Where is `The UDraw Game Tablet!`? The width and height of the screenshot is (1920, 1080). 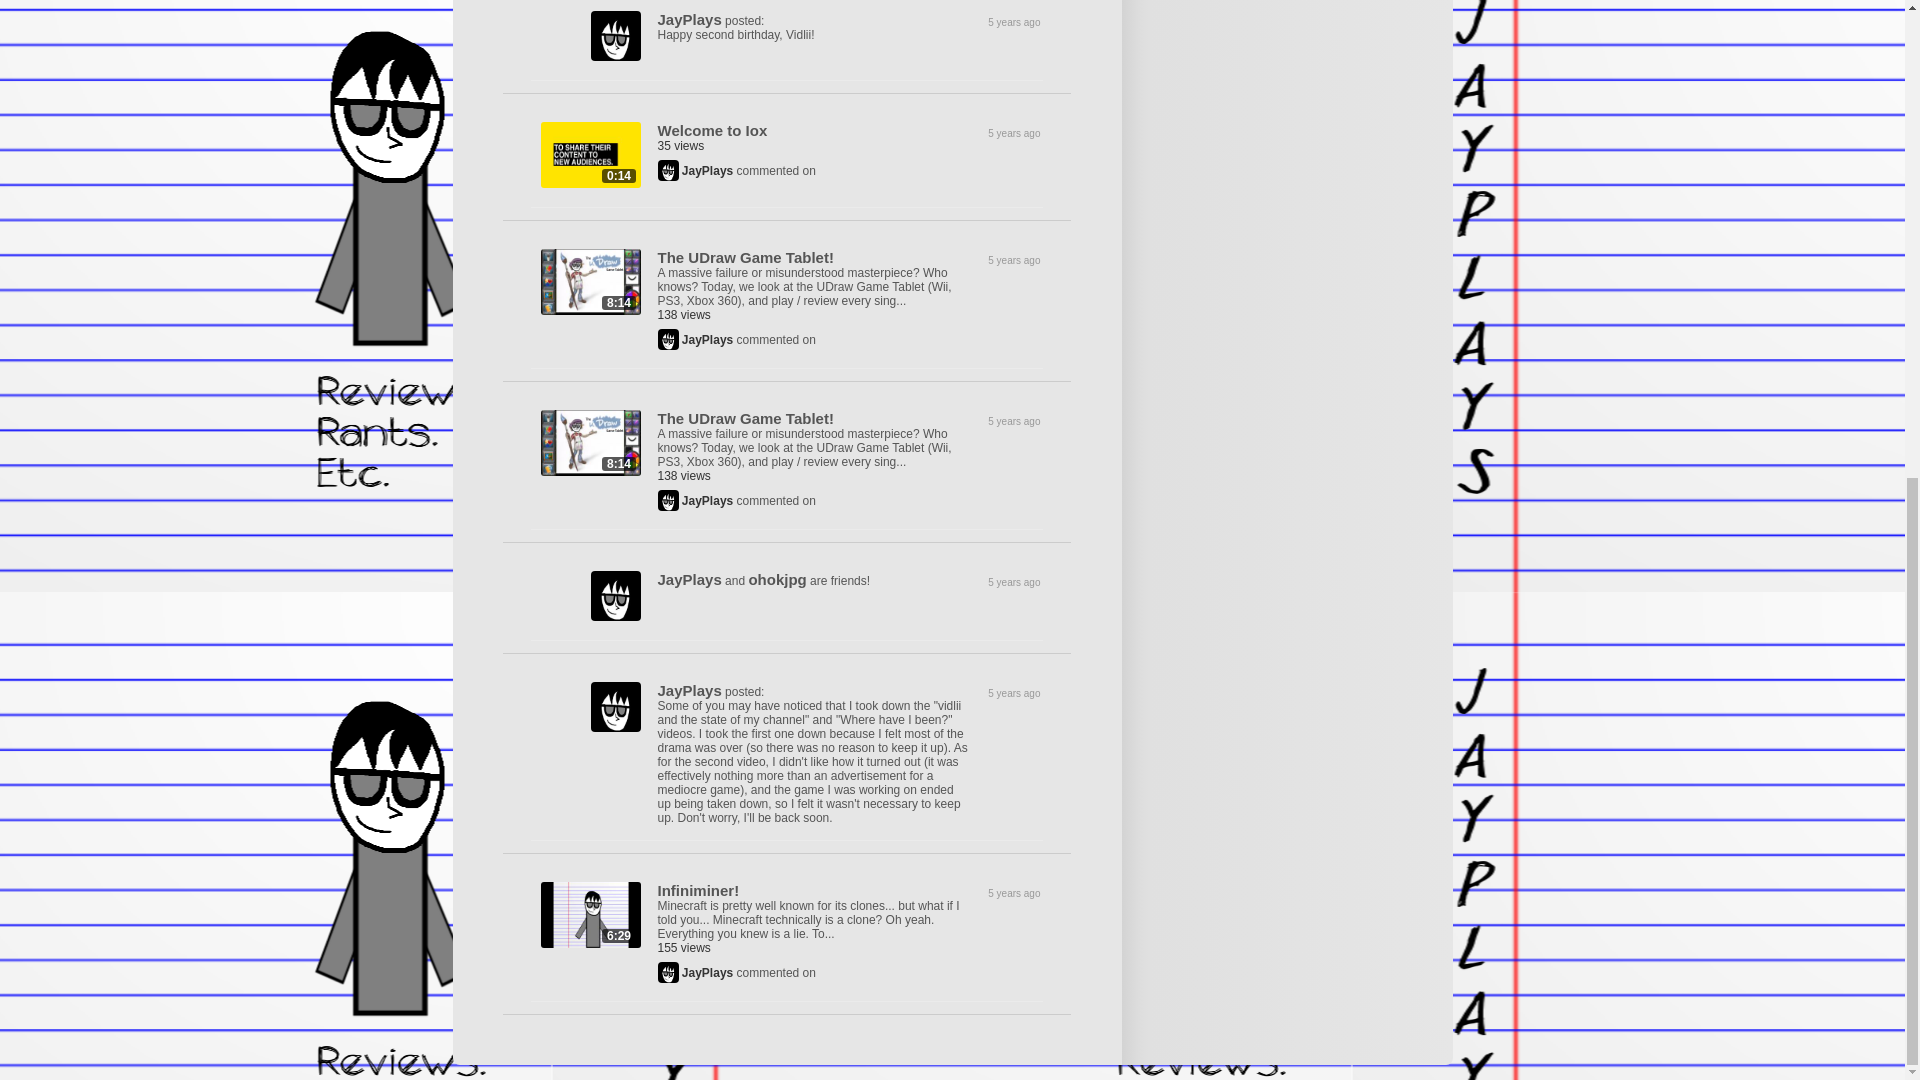 The UDraw Game Tablet! is located at coordinates (746, 257).